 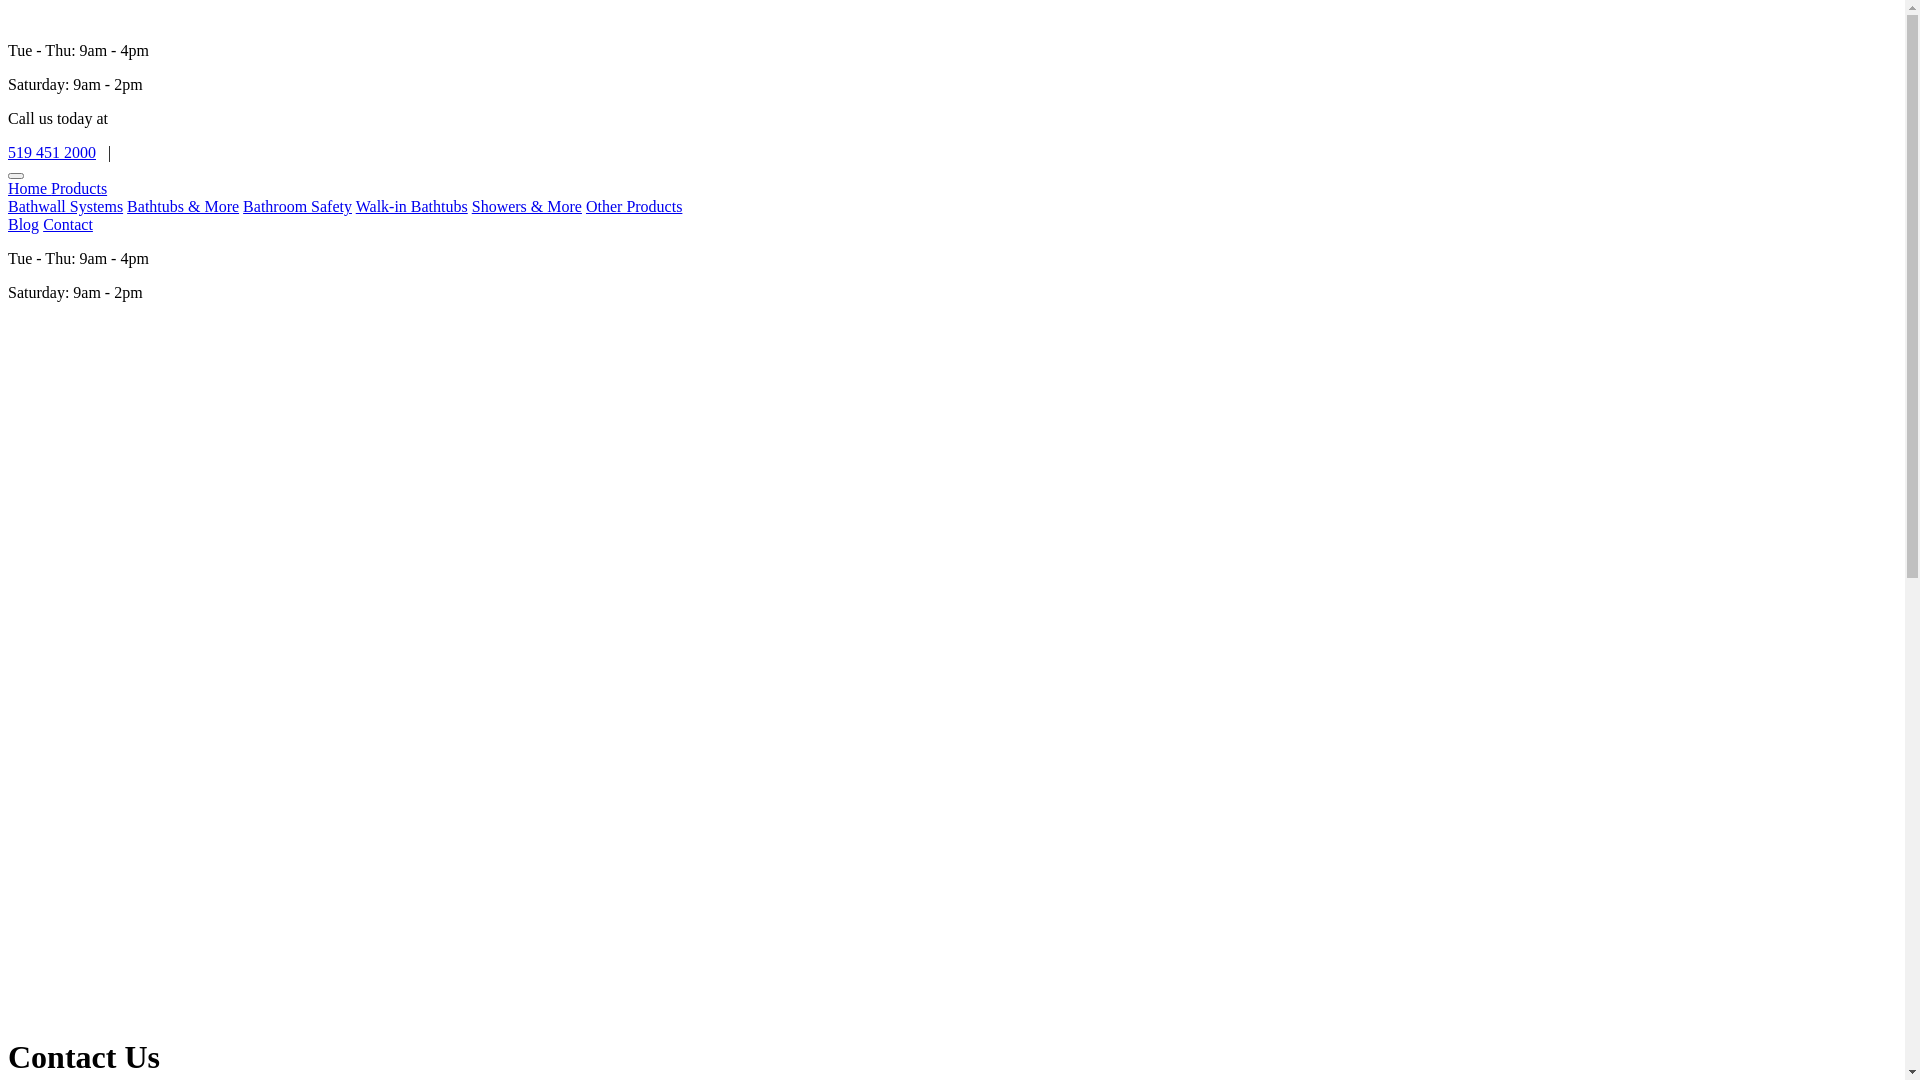 I want to click on Other Products, so click(x=634, y=206).